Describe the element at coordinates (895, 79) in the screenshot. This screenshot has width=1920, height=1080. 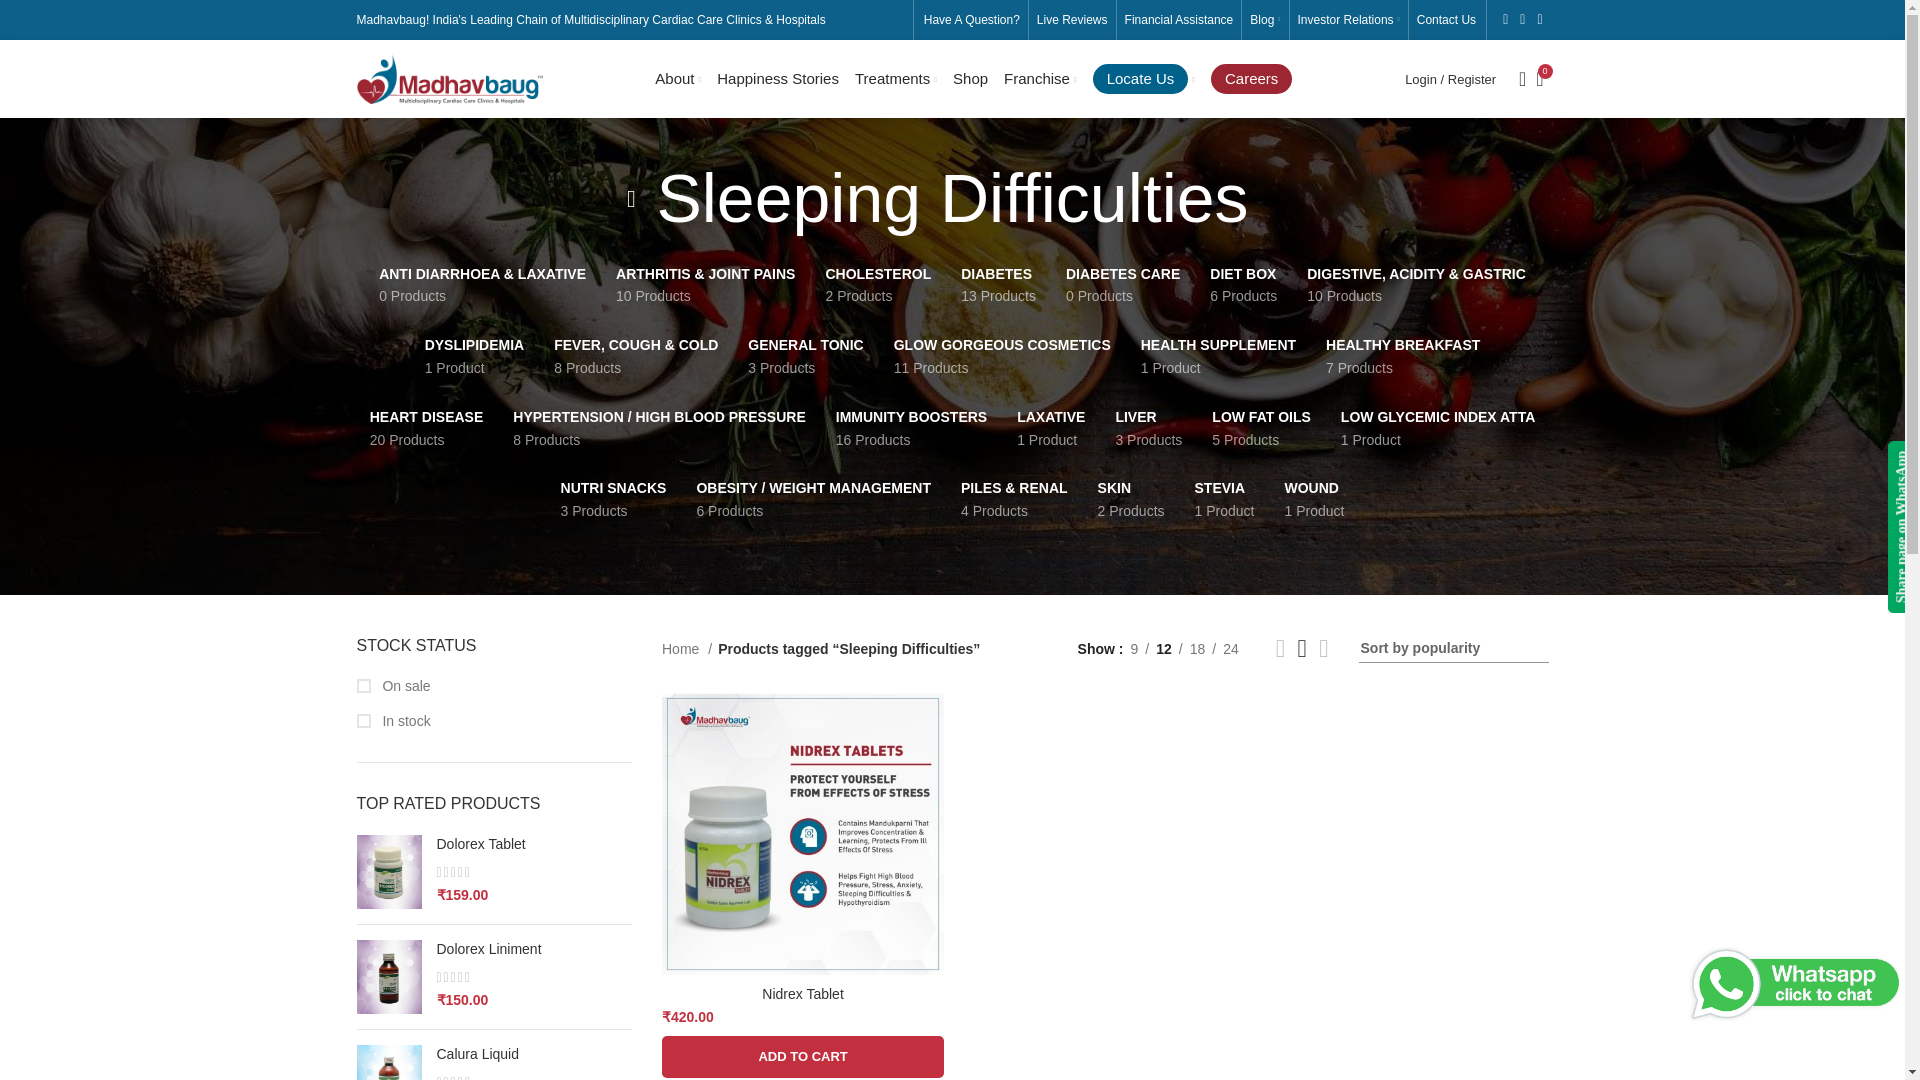
I see `Treatments` at that location.